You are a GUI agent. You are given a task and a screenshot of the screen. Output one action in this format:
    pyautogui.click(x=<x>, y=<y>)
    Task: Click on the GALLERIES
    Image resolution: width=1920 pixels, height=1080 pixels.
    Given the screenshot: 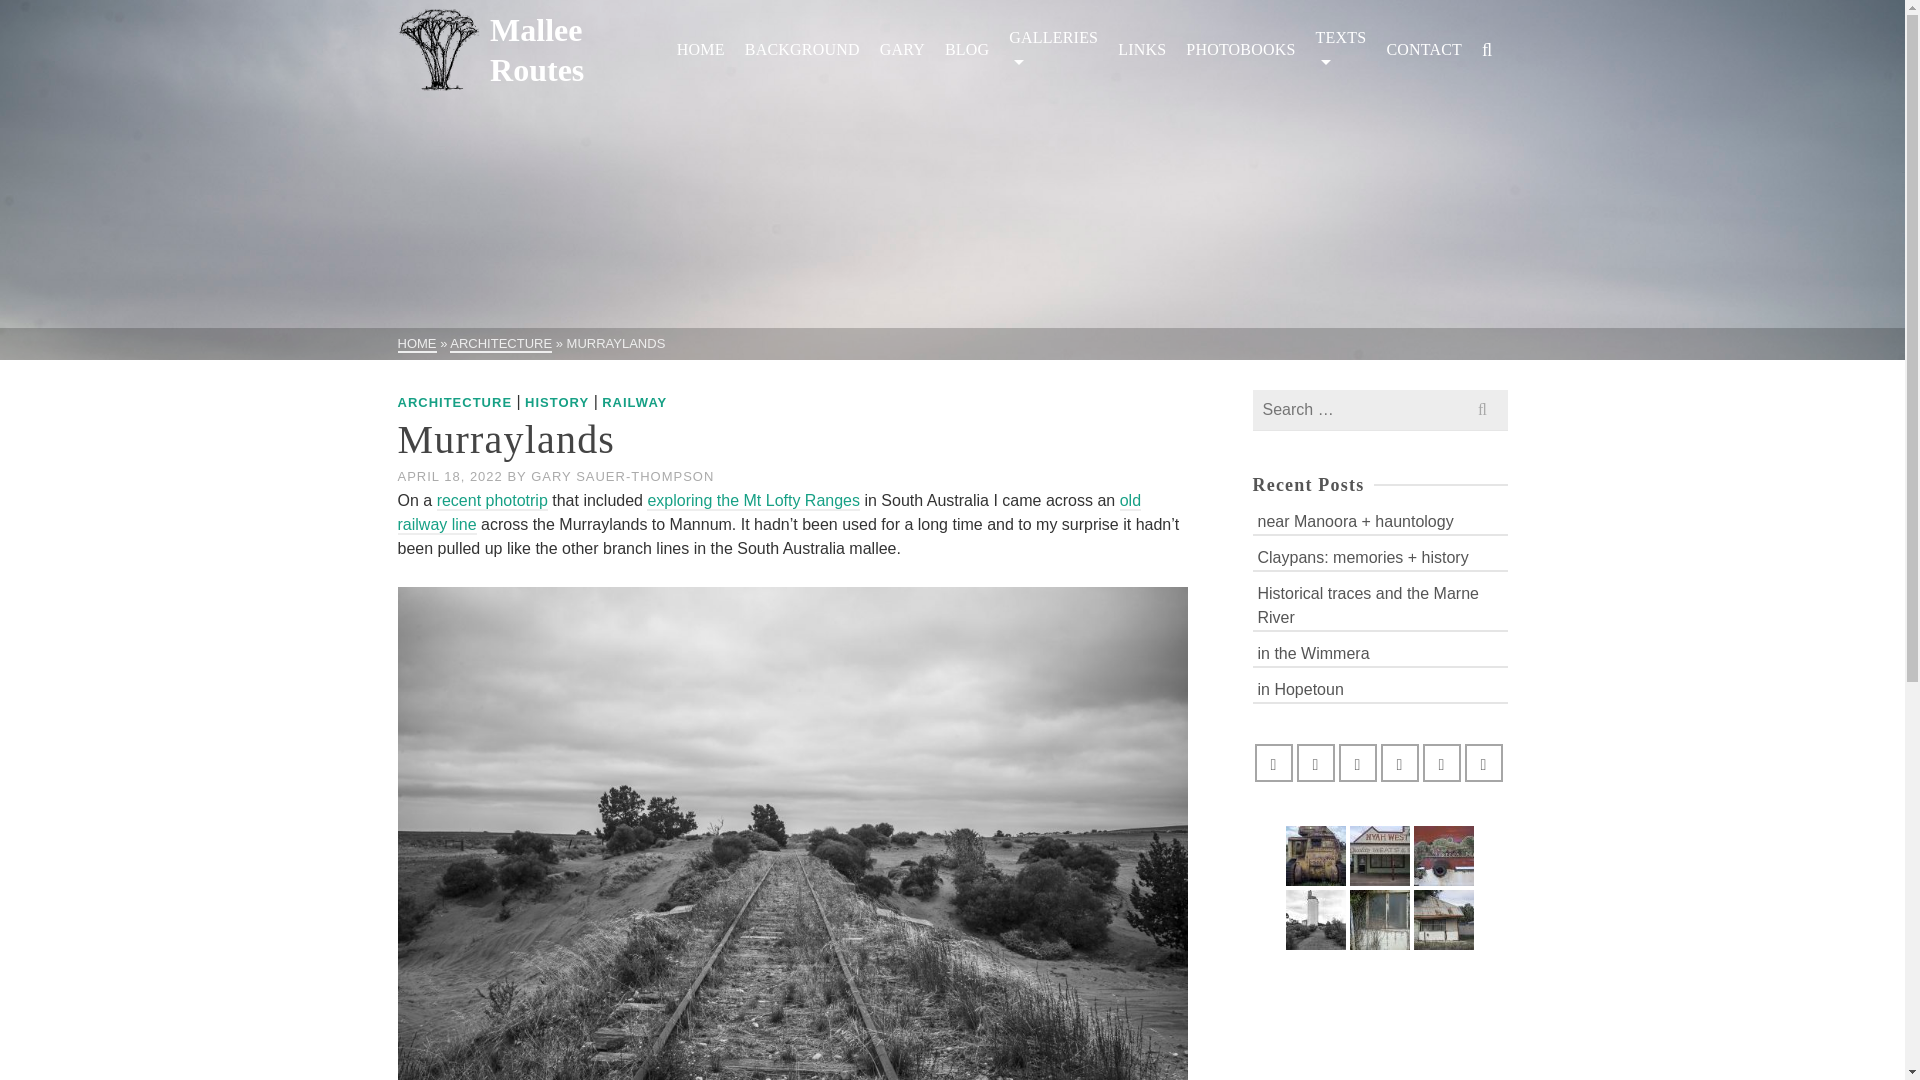 What is the action you would take?
    pyautogui.click(x=1052, y=50)
    